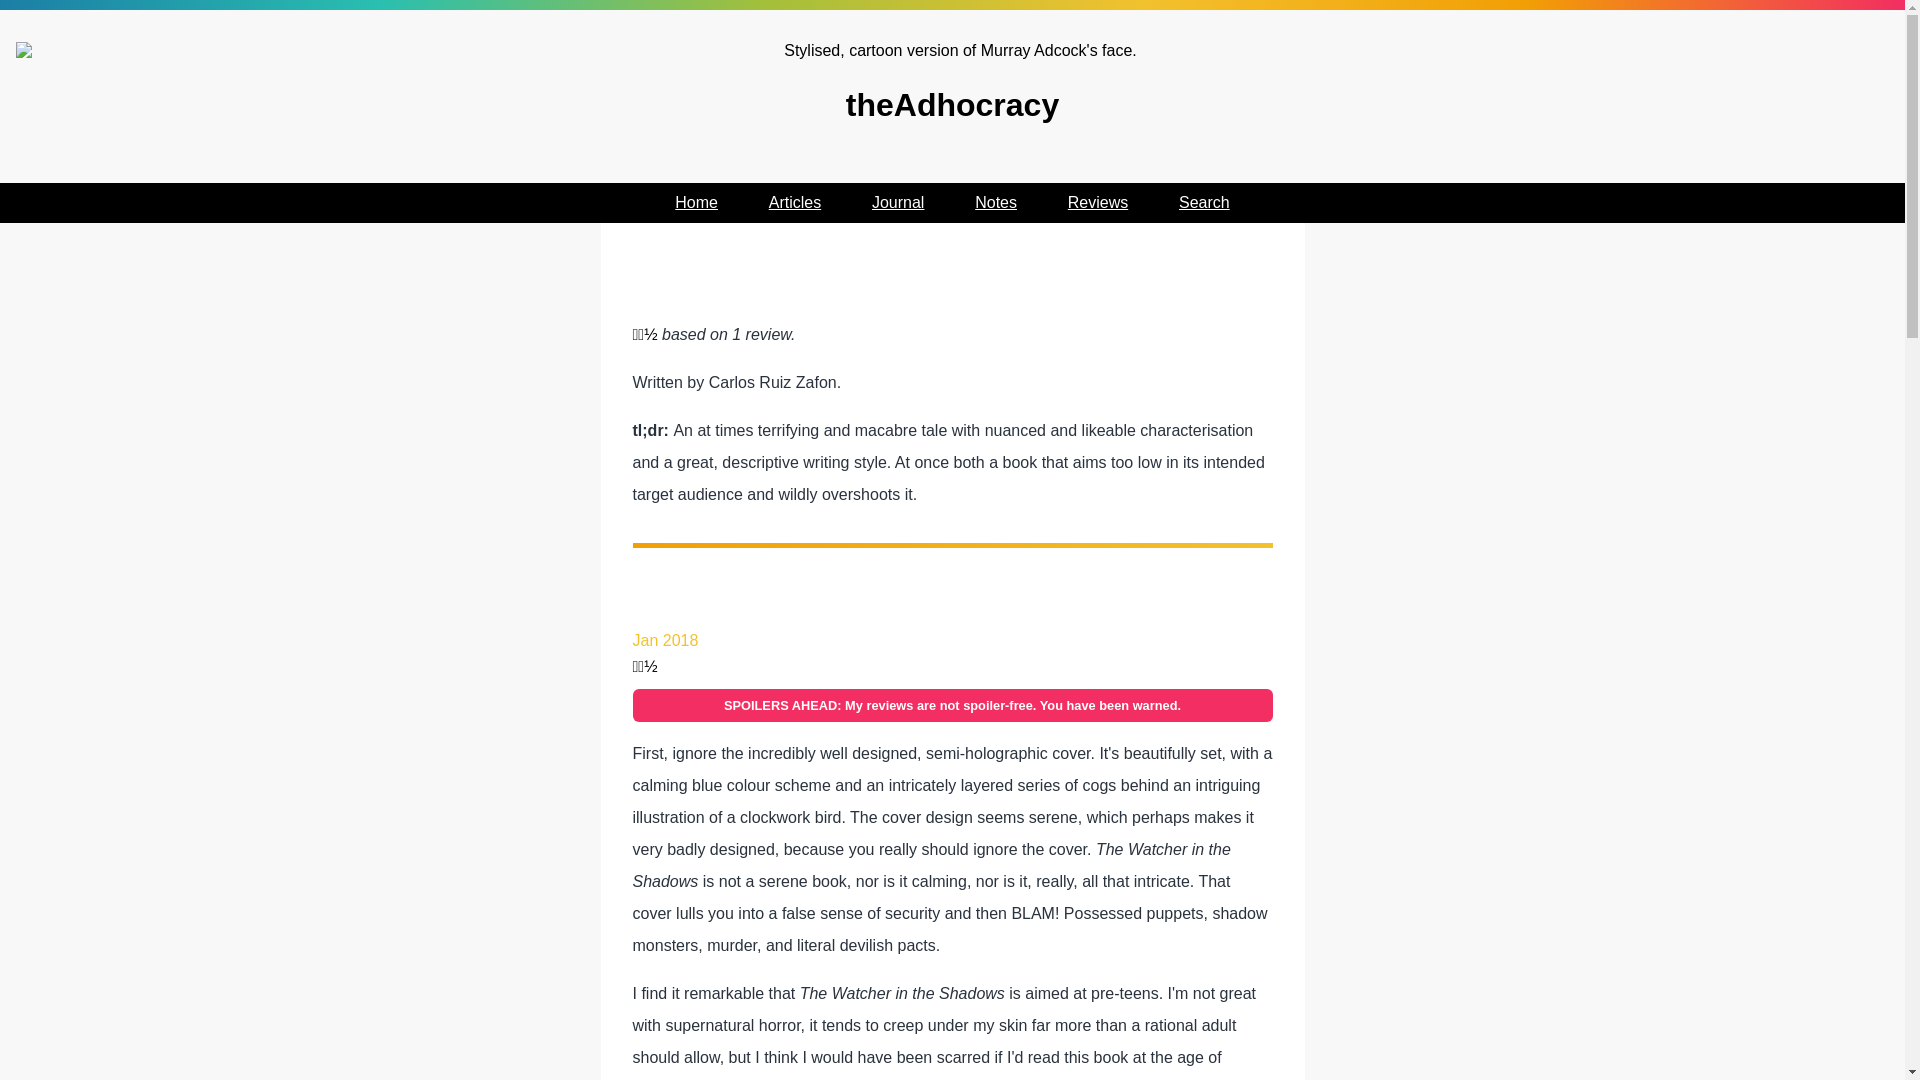  I want to click on Search, so click(1204, 202).